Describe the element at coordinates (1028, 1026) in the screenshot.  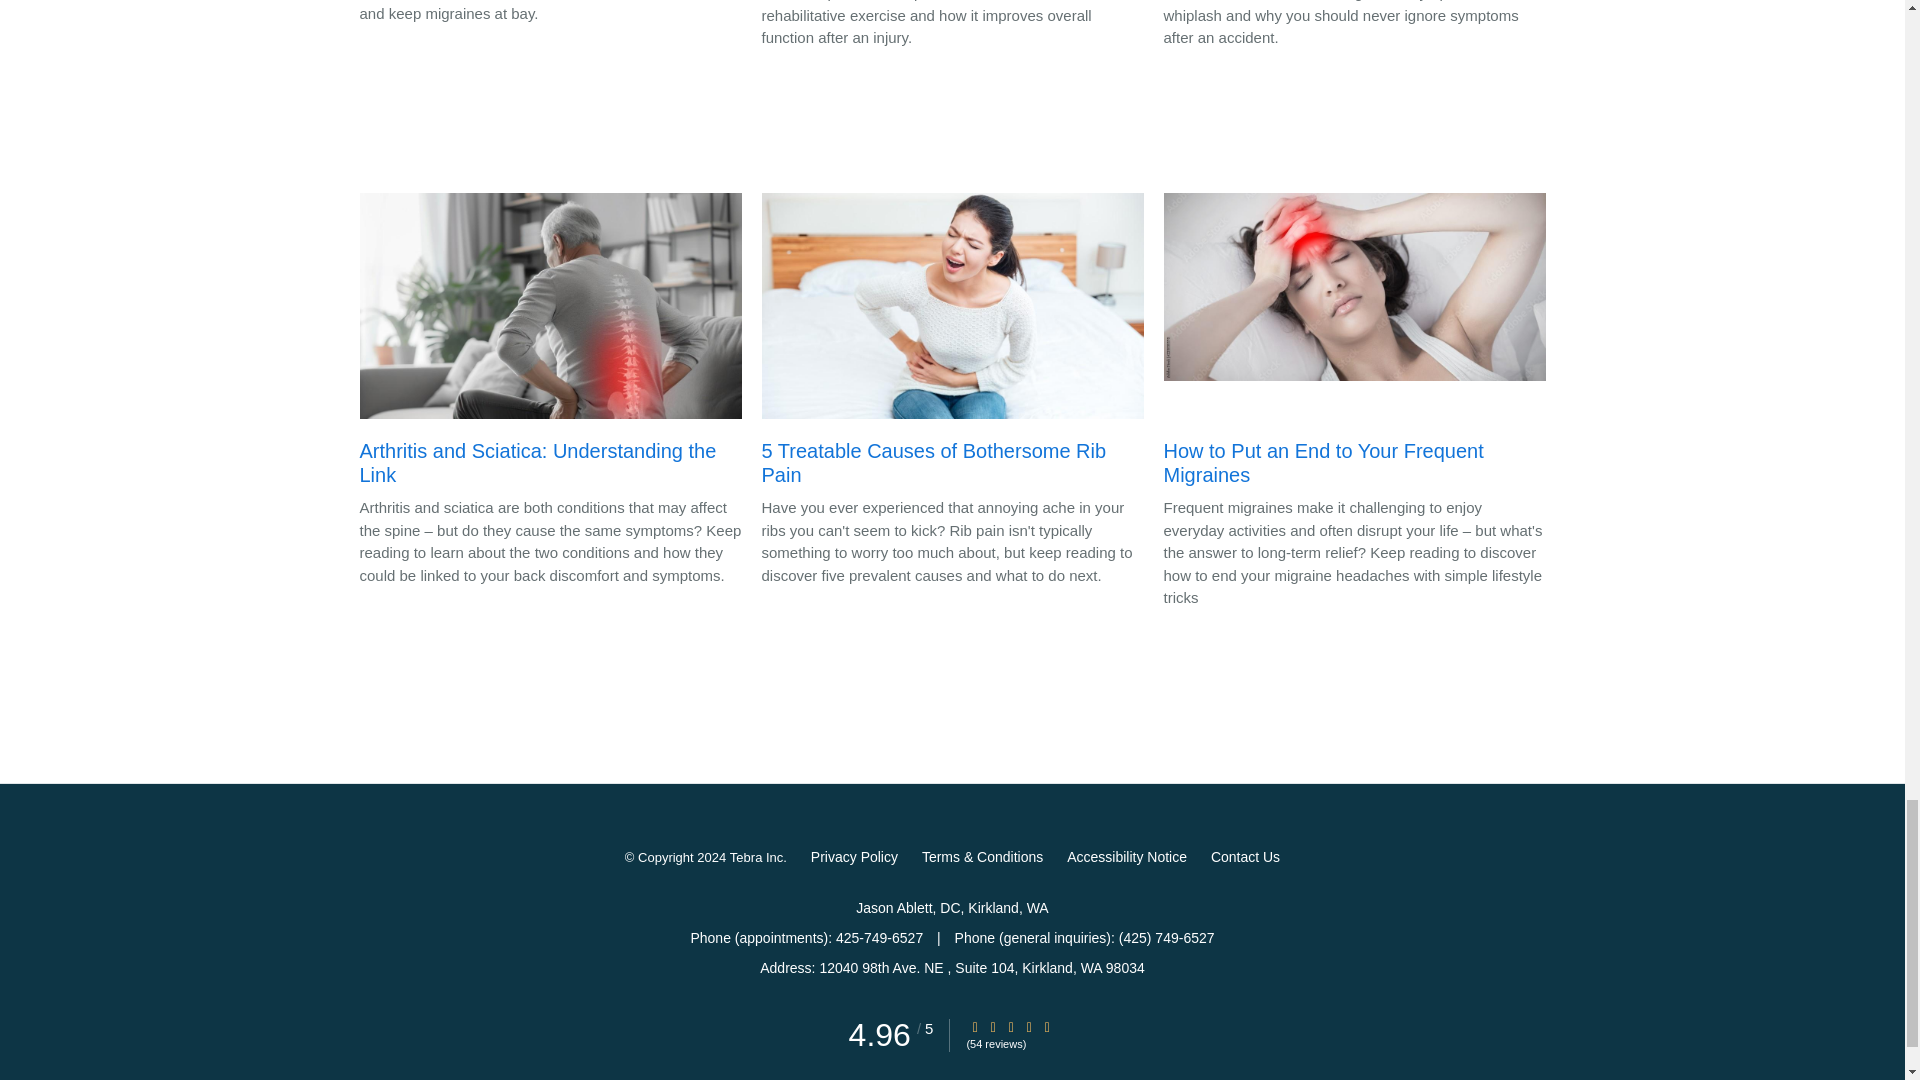
I see `Star Rating` at that location.